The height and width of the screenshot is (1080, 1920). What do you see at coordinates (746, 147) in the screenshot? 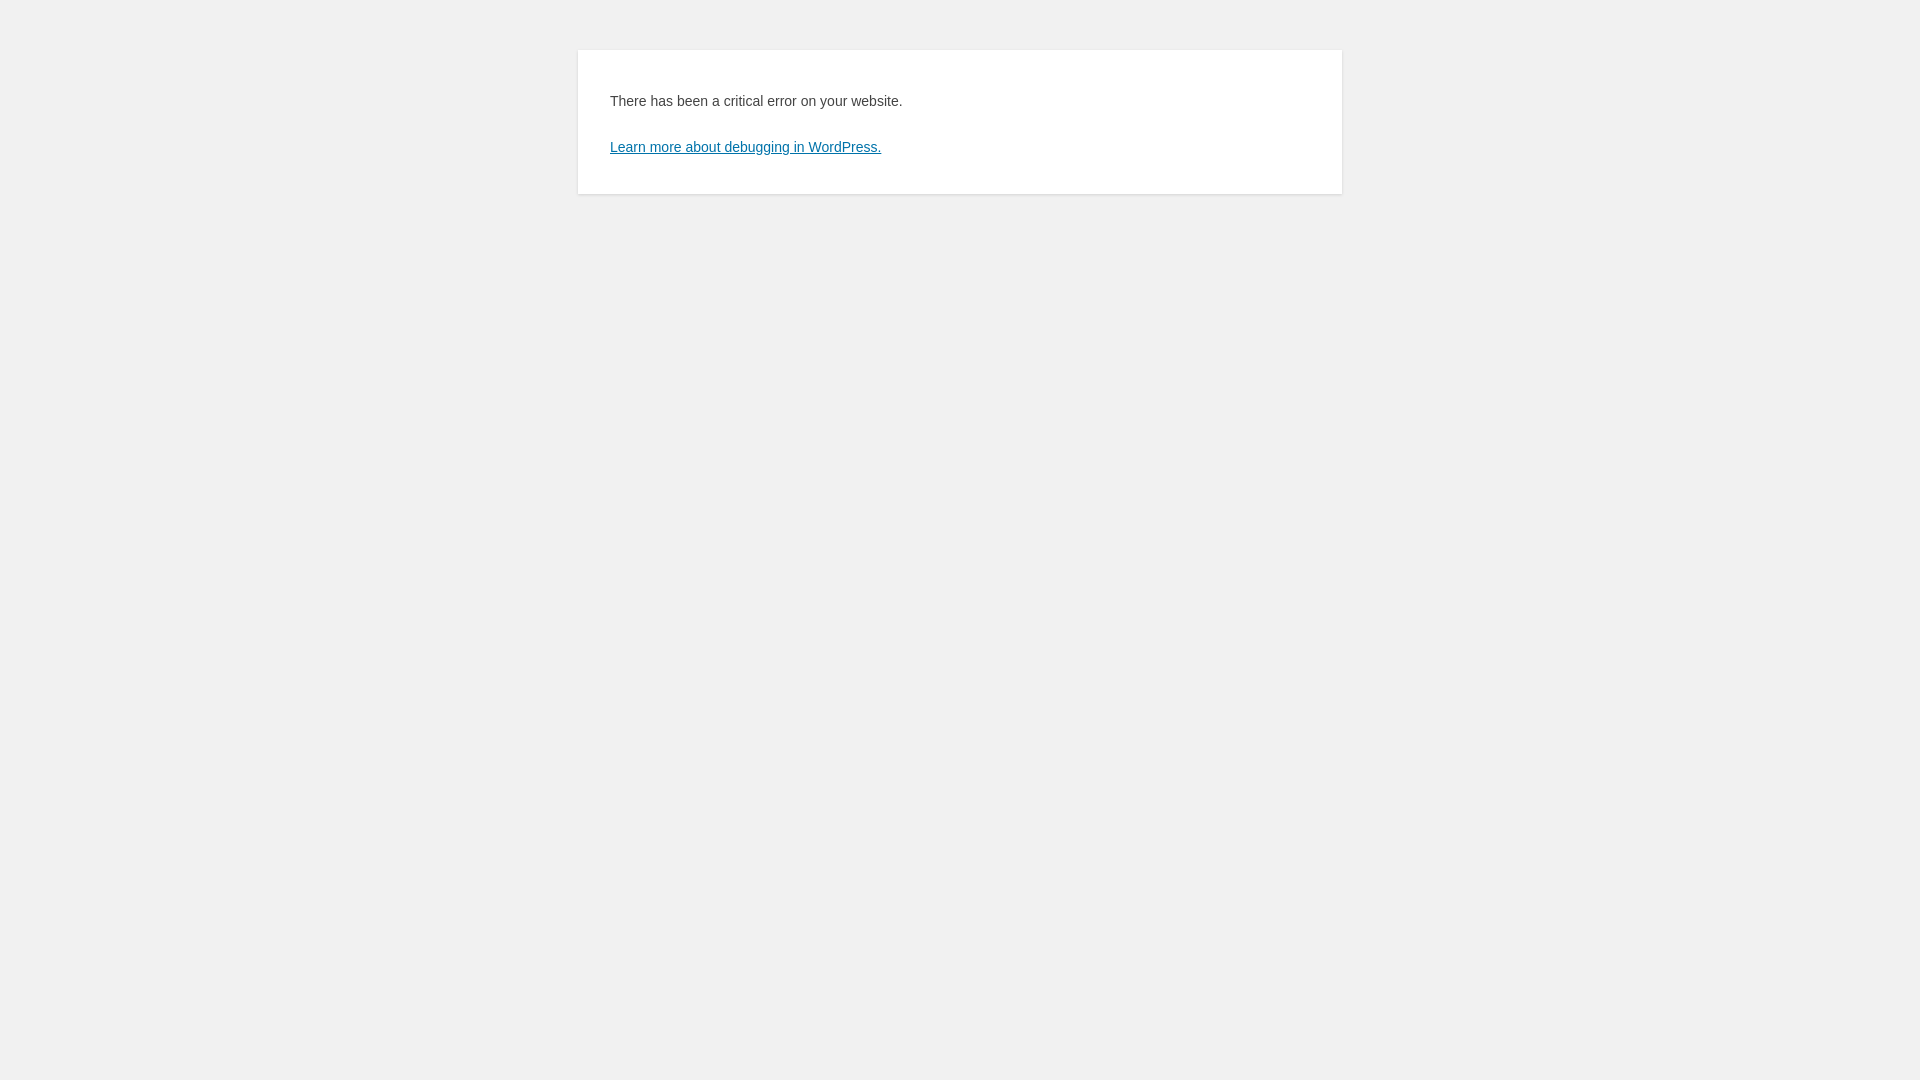
I see `Learn more about debugging in WordPress.` at bounding box center [746, 147].